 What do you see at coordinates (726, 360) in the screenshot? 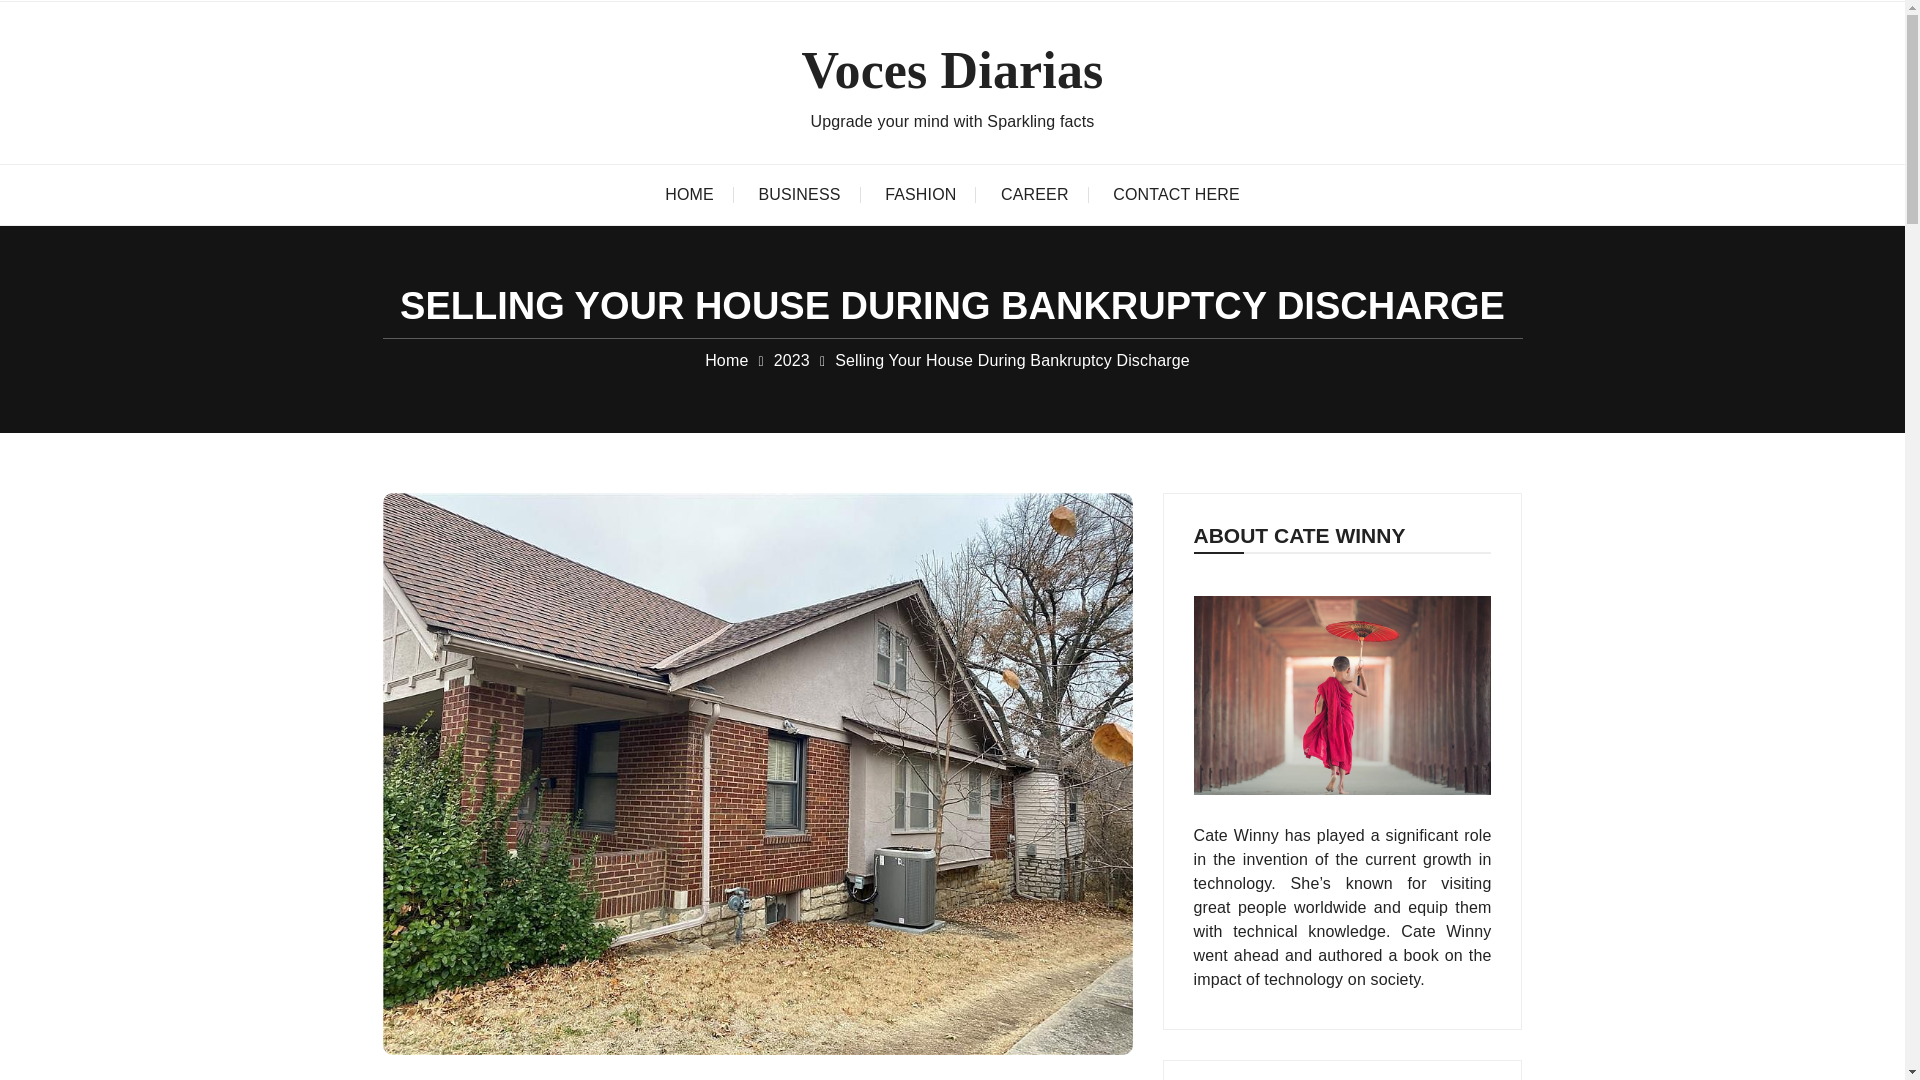
I see `Home` at bounding box center [726, 360].